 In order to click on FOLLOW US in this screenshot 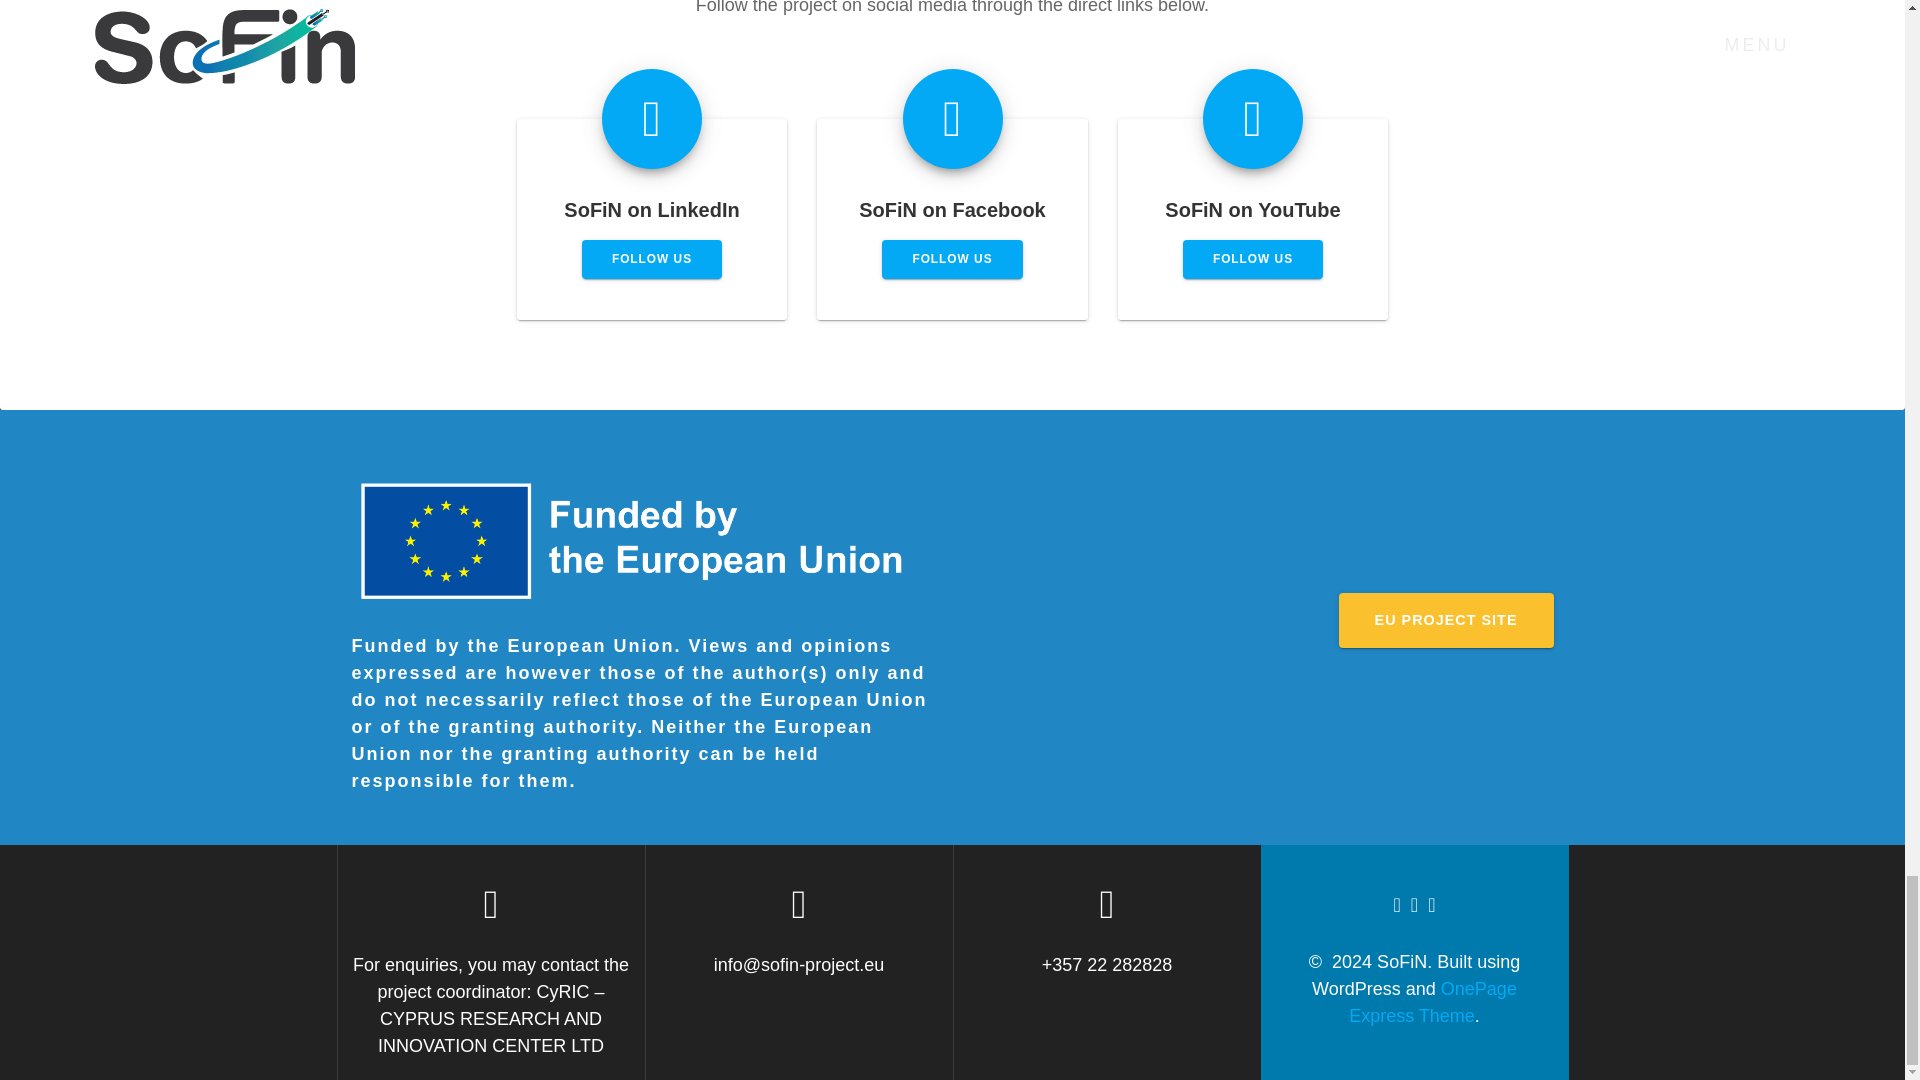, I will do `click(1252, 258)`.